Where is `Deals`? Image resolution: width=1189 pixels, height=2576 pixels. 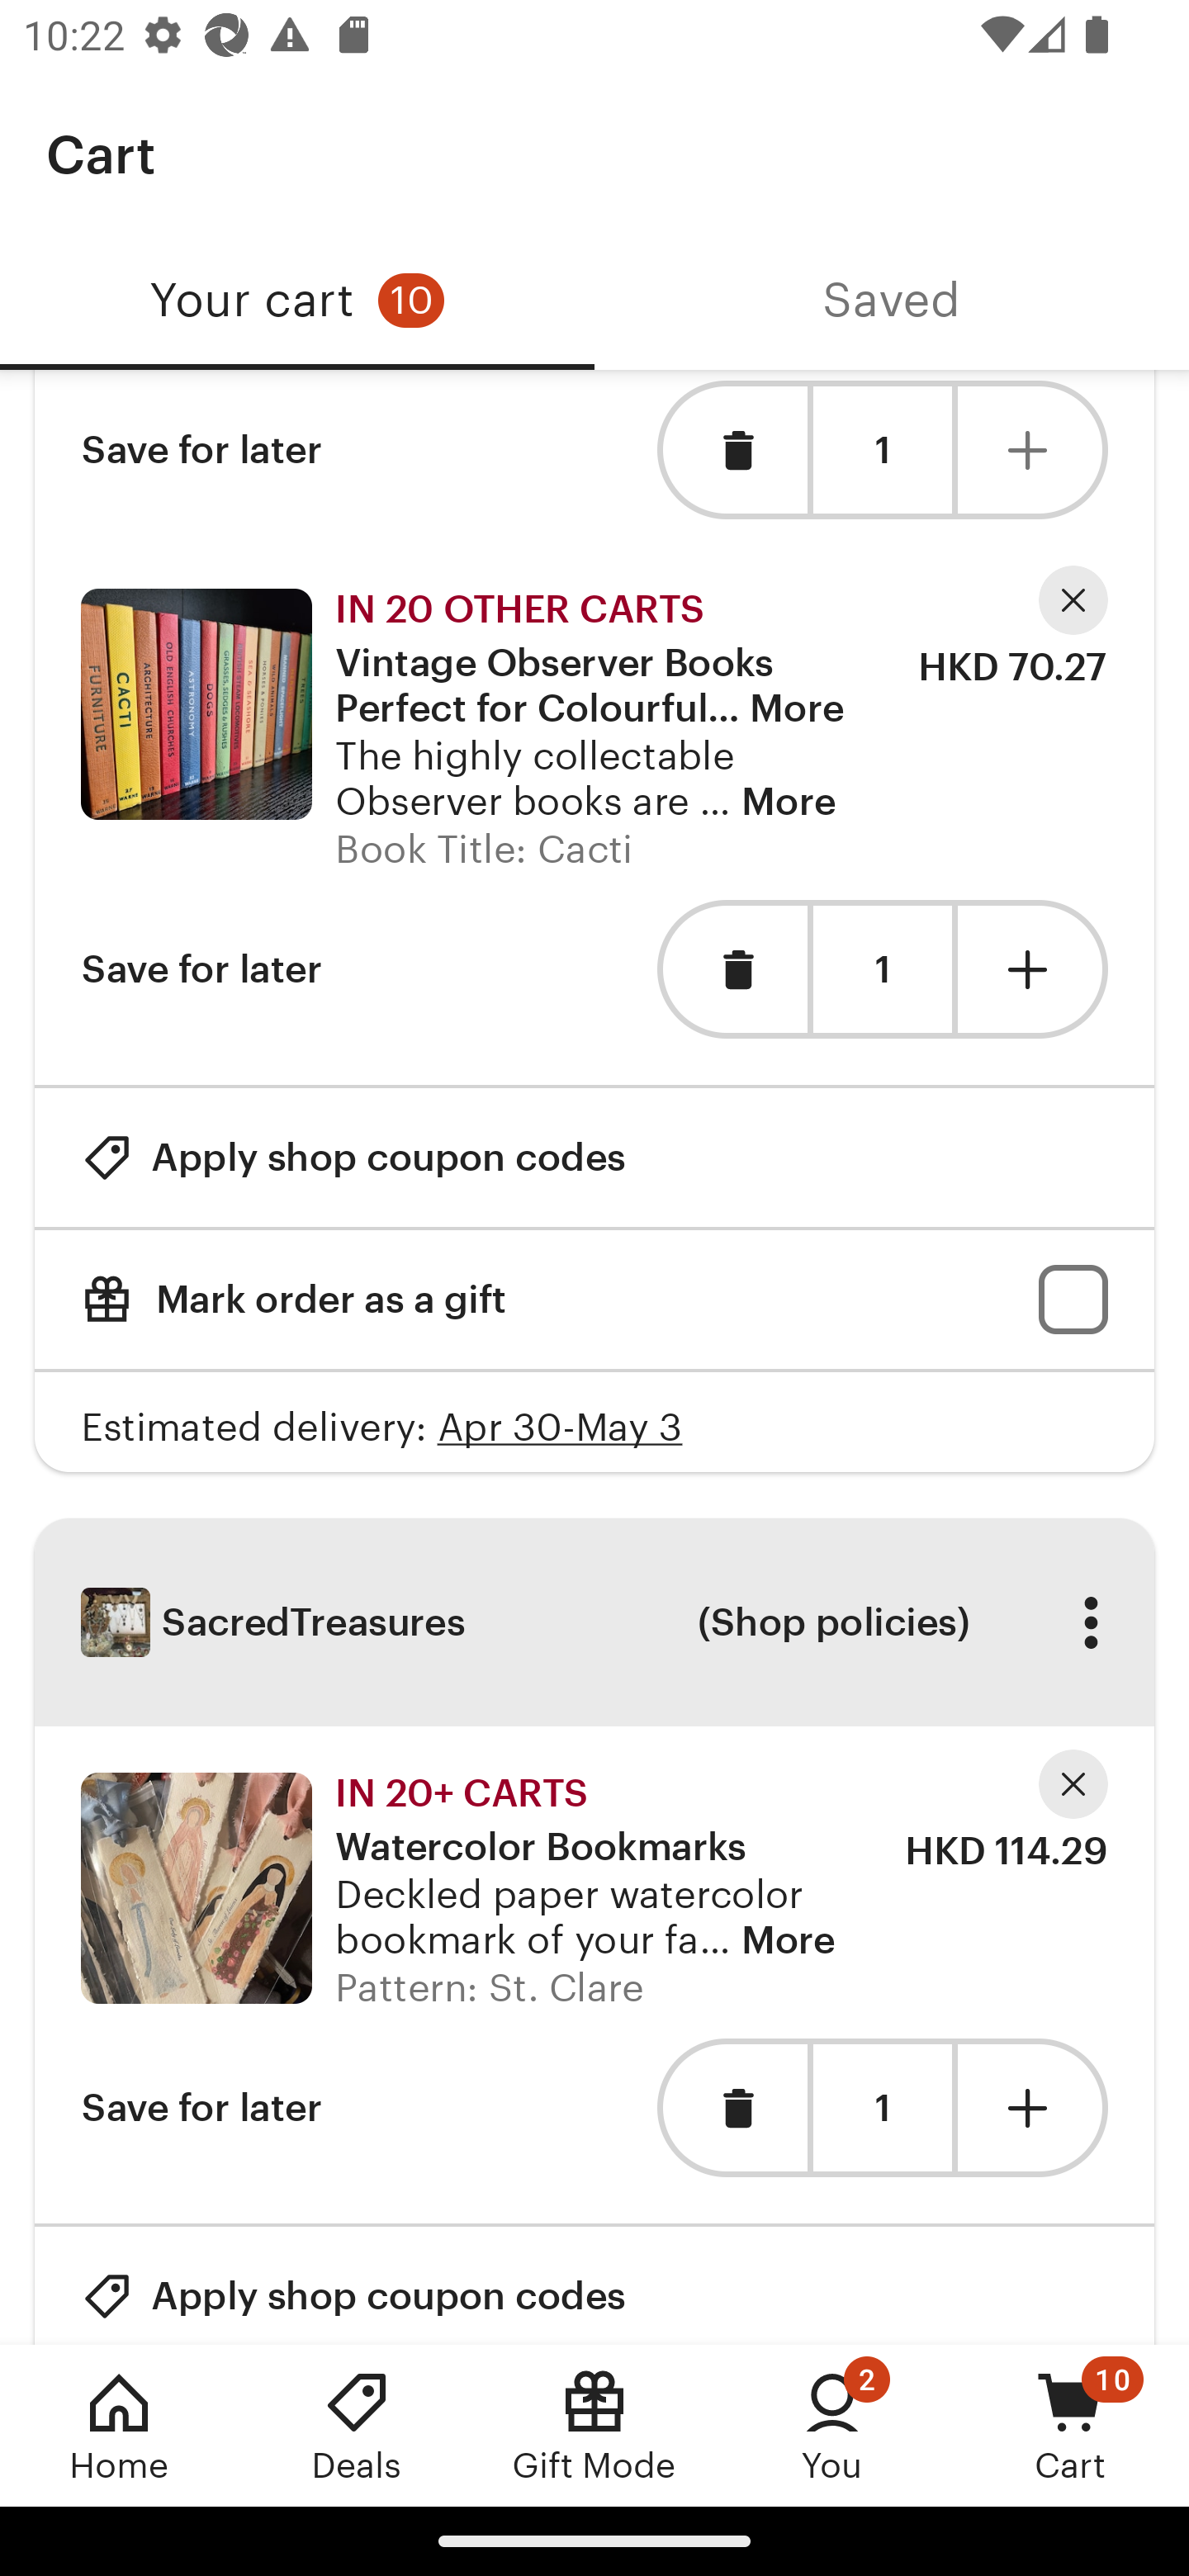 Deals is located at coordinates (357, 2425).